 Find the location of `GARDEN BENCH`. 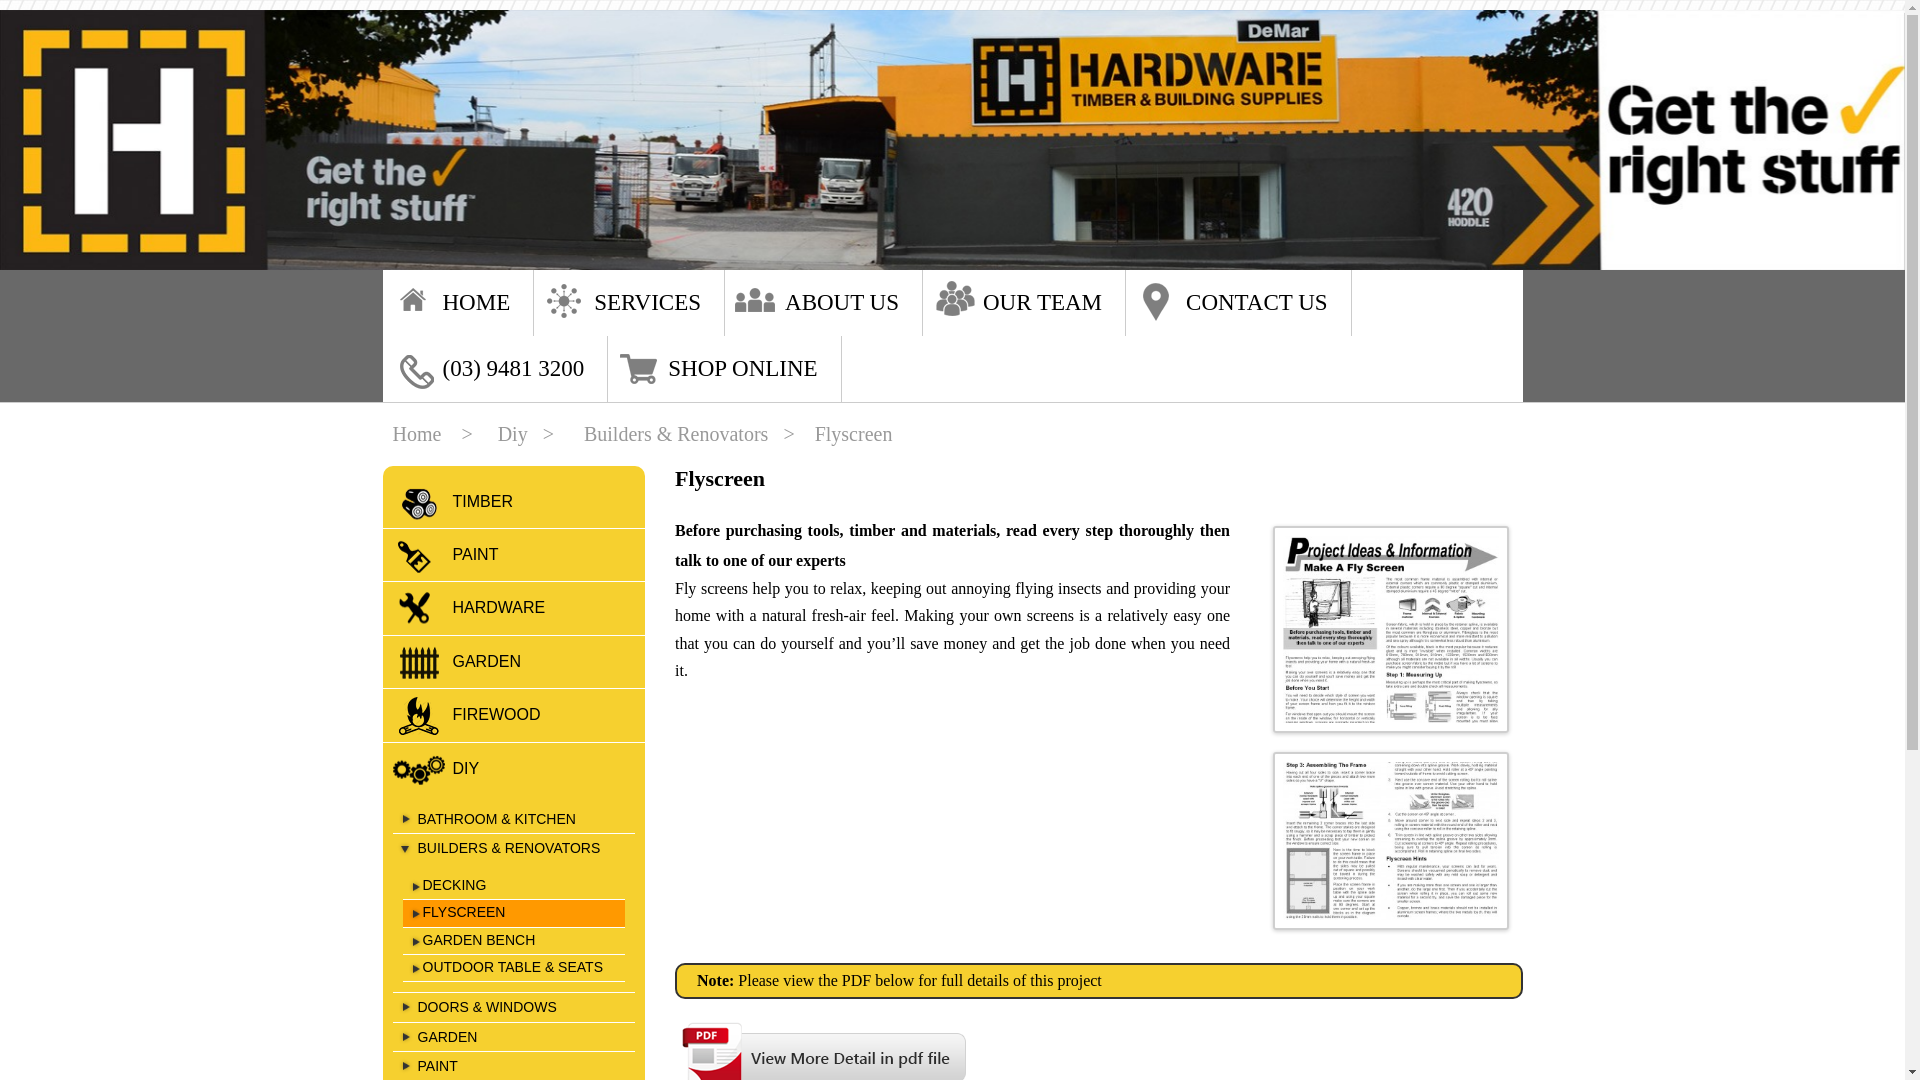

GARDEN BENCH is located at coordinates (514, 941).